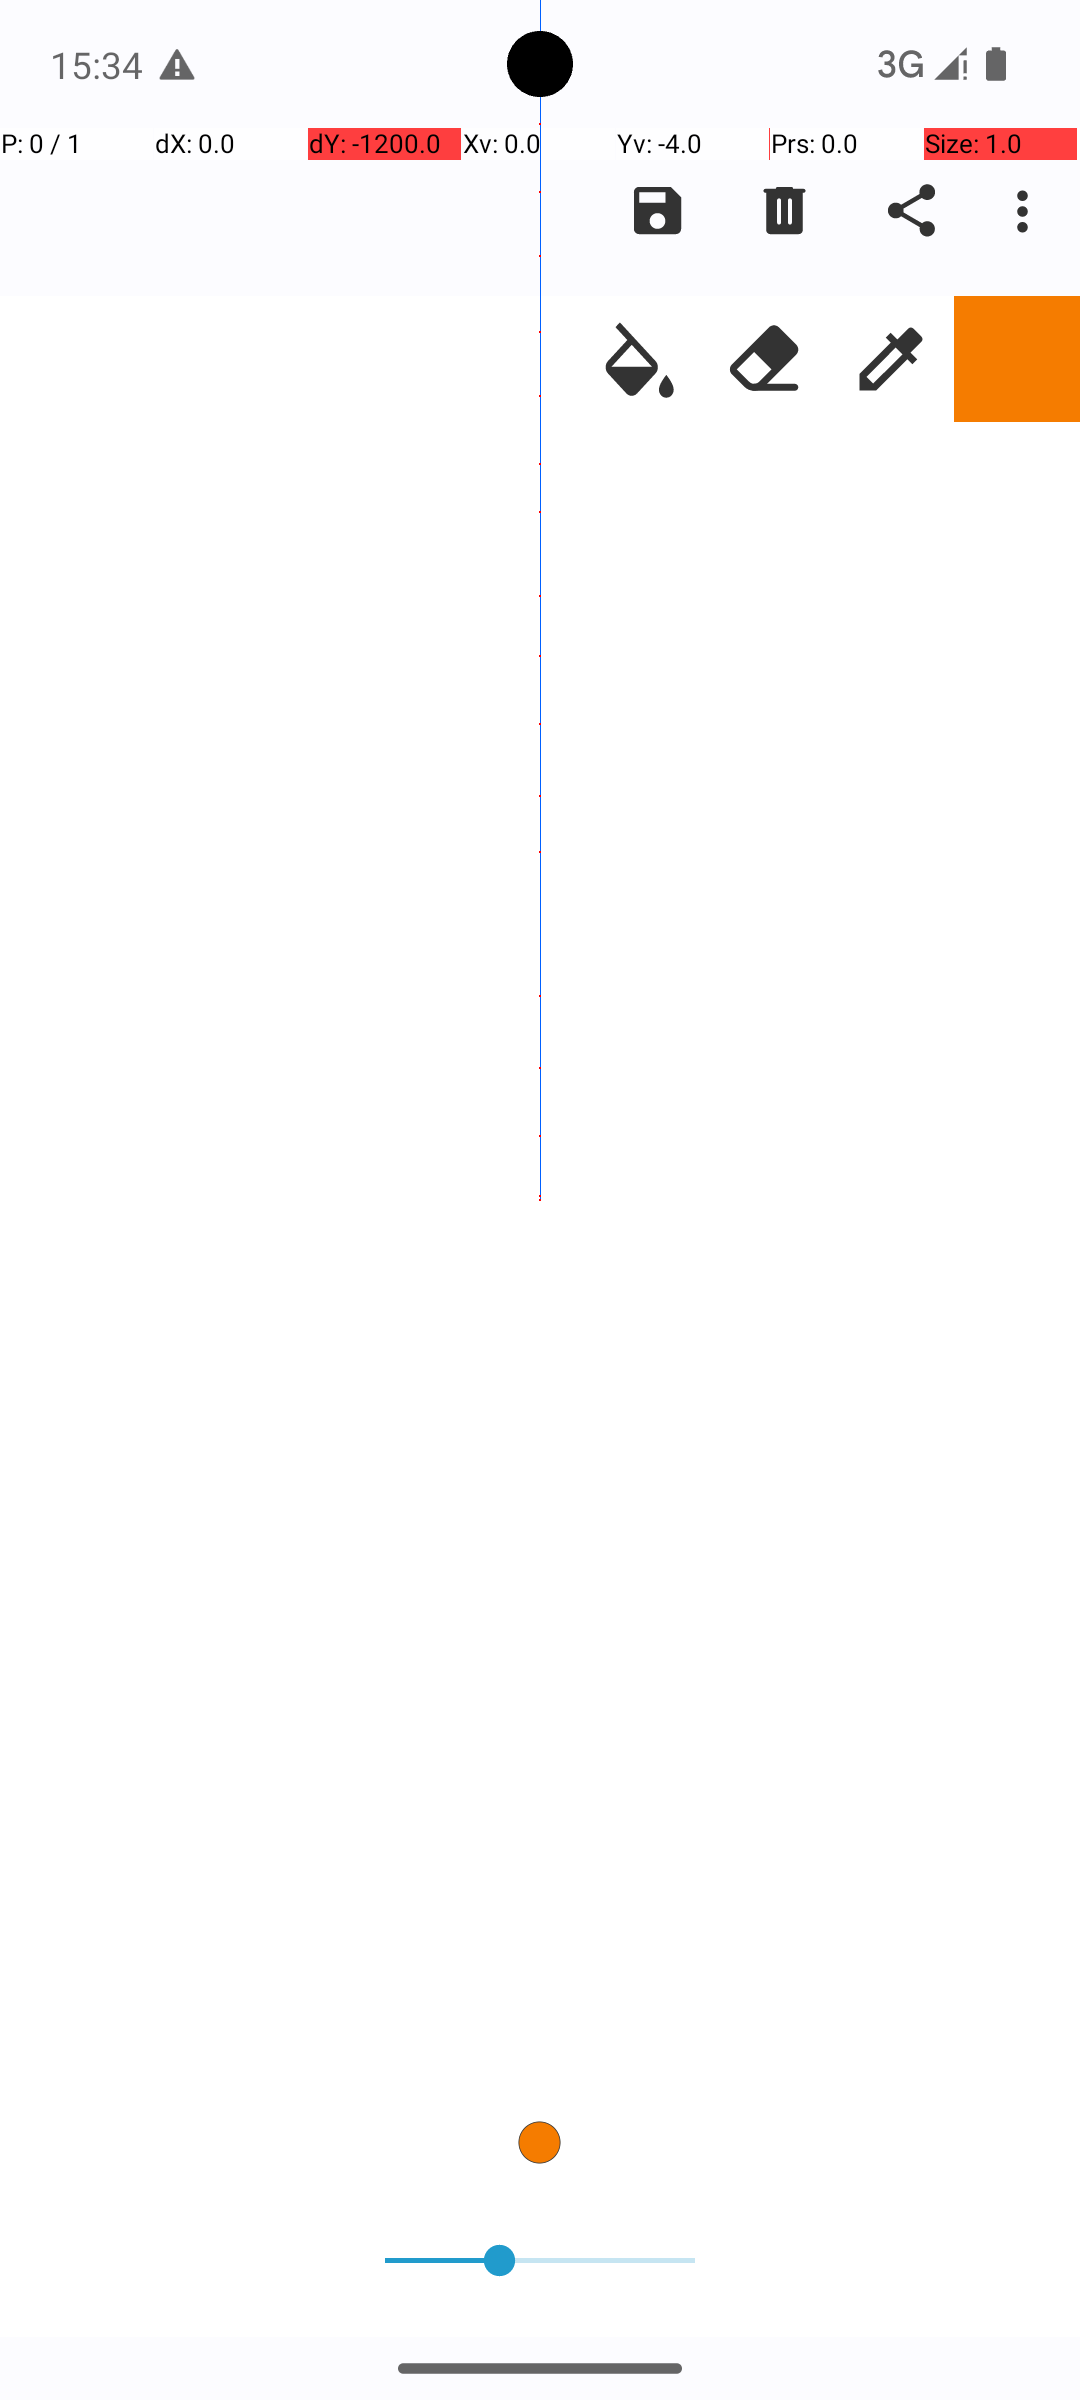 Image resolution: width=1080 pixels, height=2400 pixels. What do you see at coordinates (765, 359) in the screenshot?
I see `Eraser` at bounding box center [765, 359].